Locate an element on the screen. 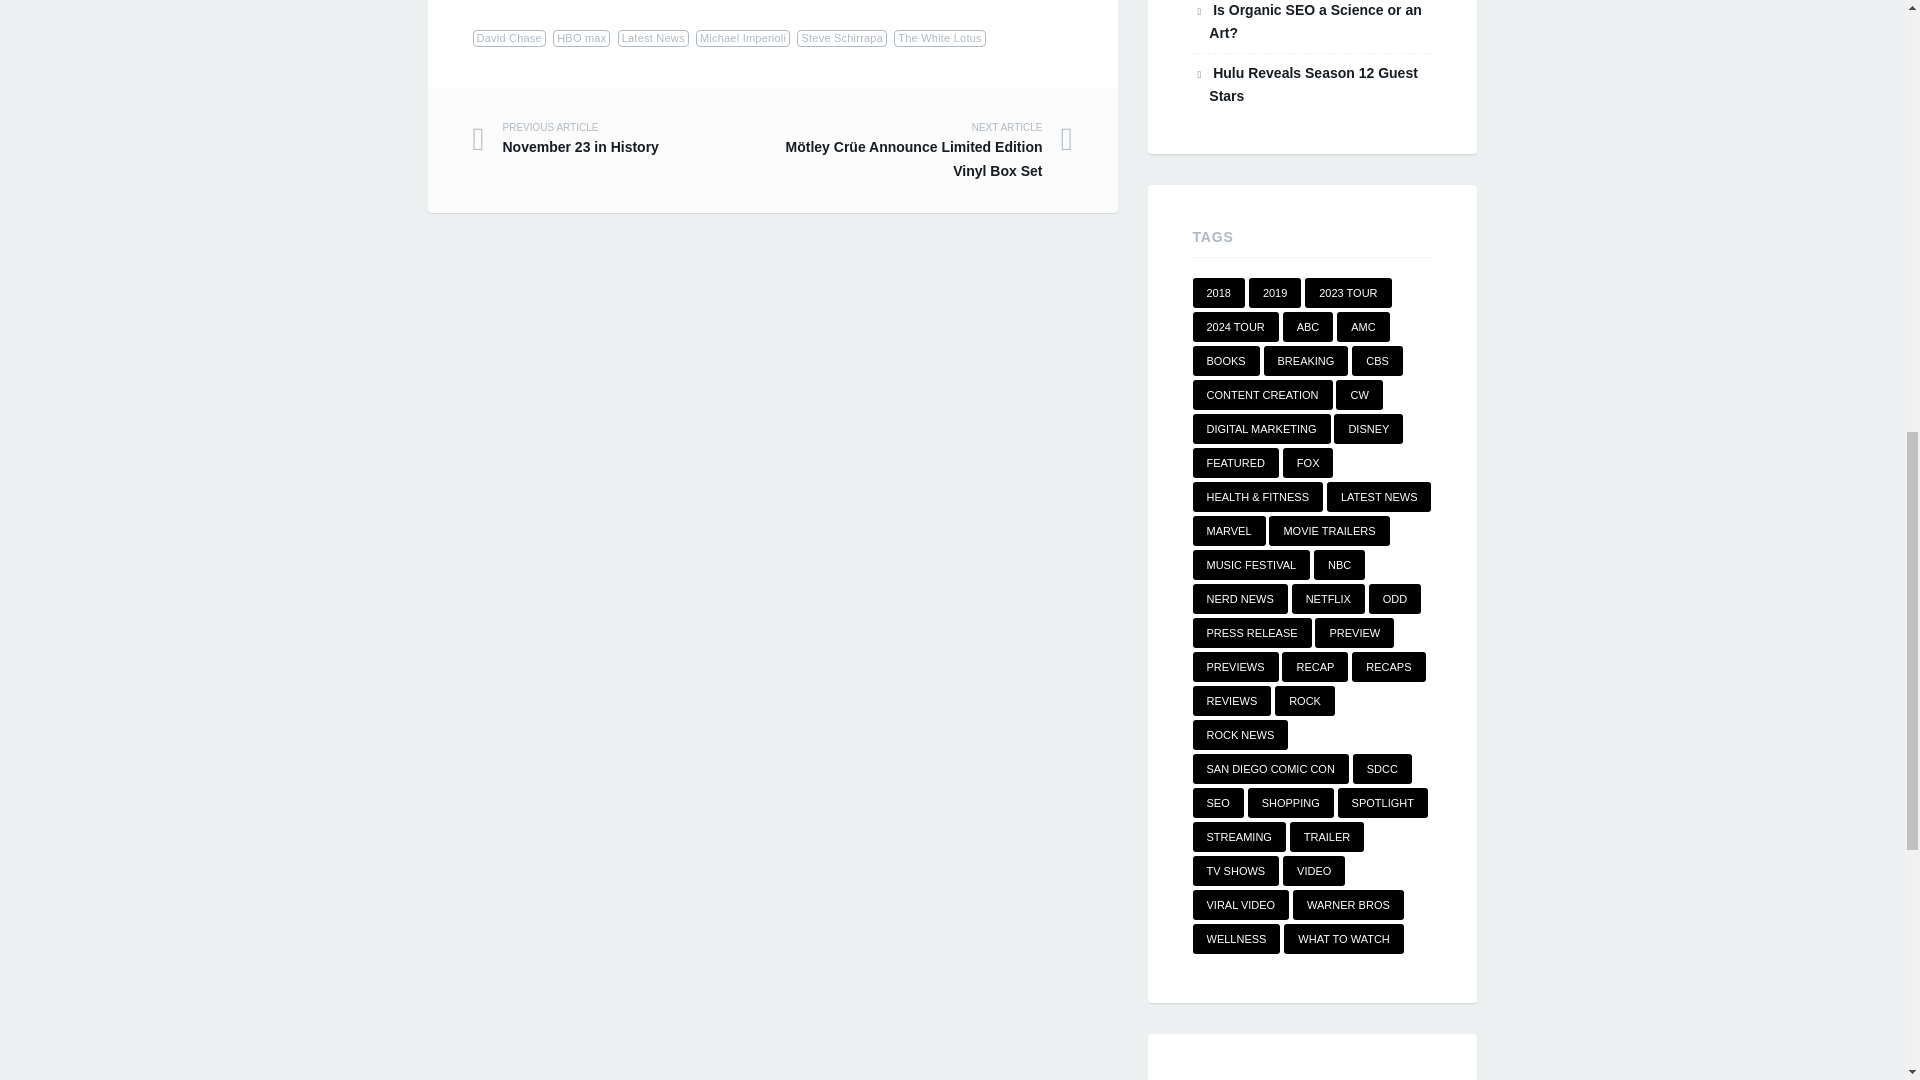 The image size is (1920, 1080). BOOKS is located at coordinates (622, 139).